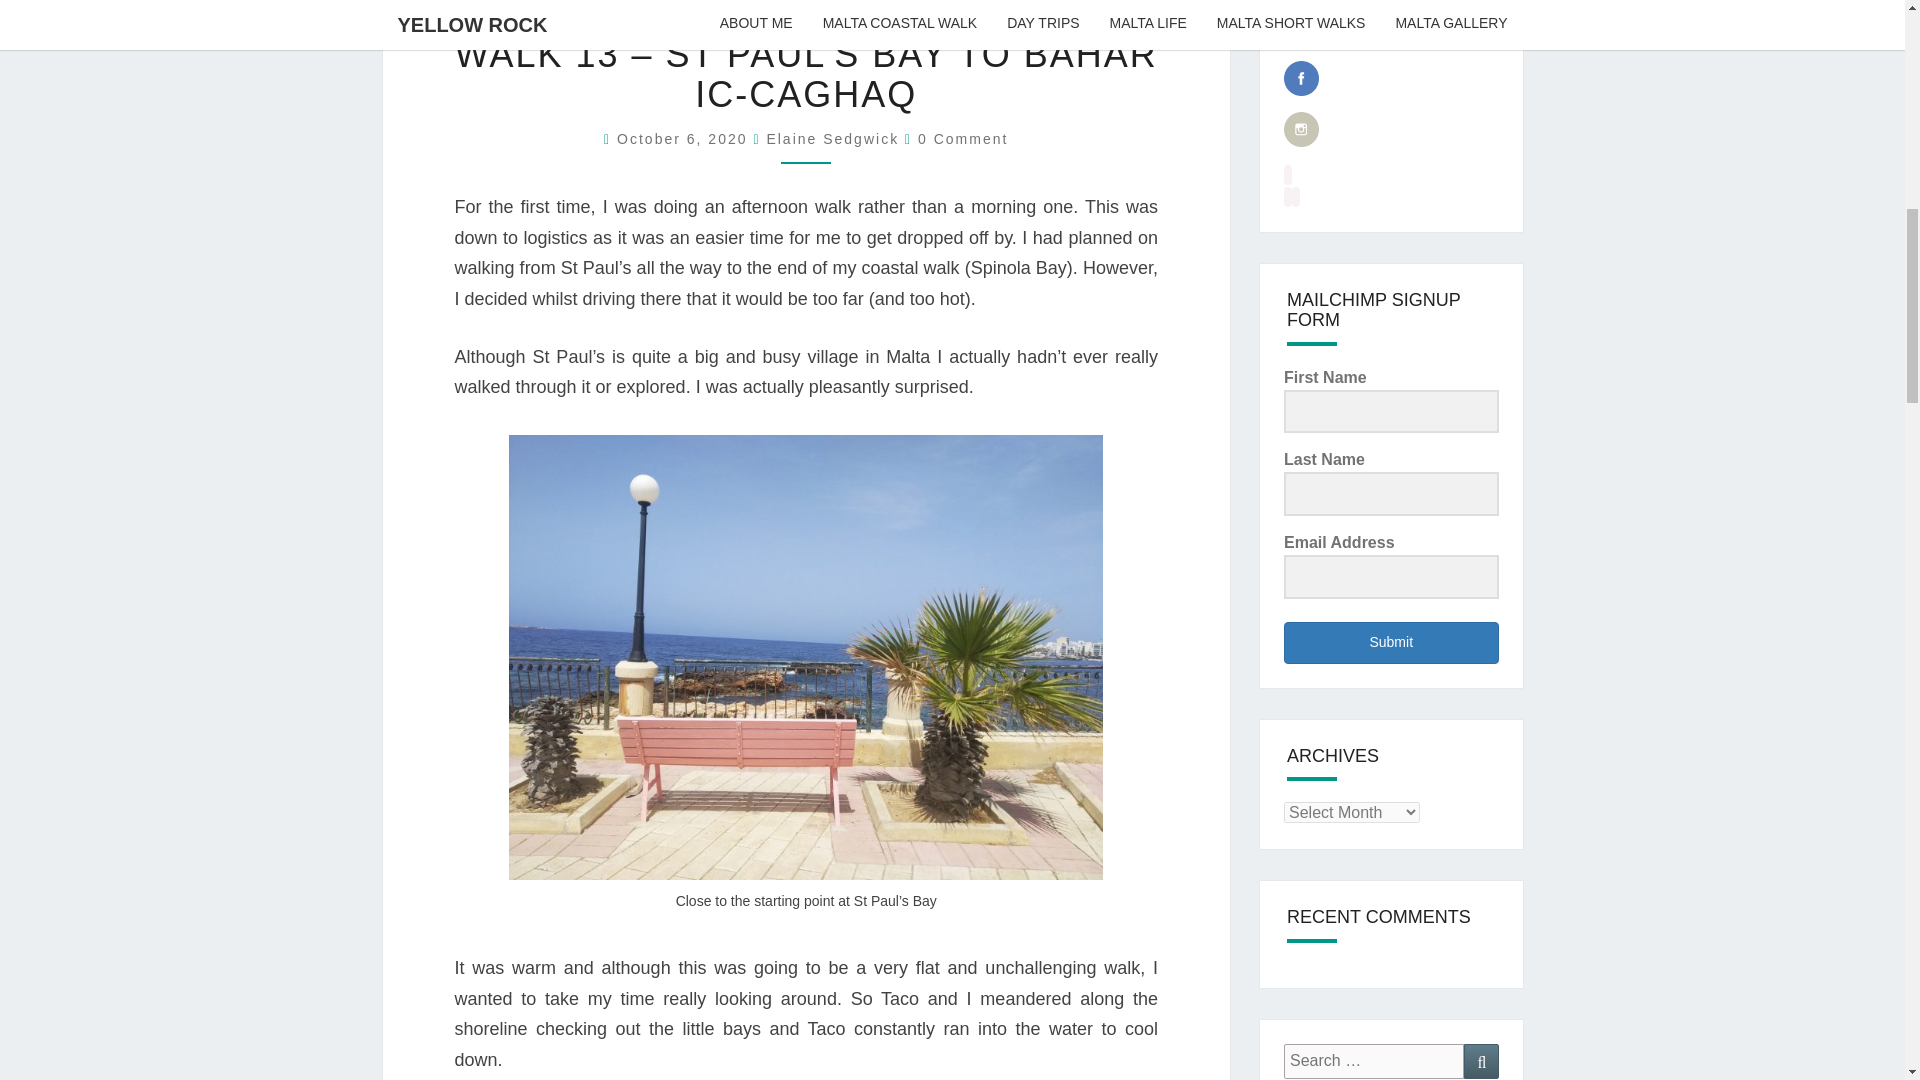 The image size is (1920, 1080). Describe the element at coordinates (1392, 643) in the screenshot. I see `Submit` at that location.